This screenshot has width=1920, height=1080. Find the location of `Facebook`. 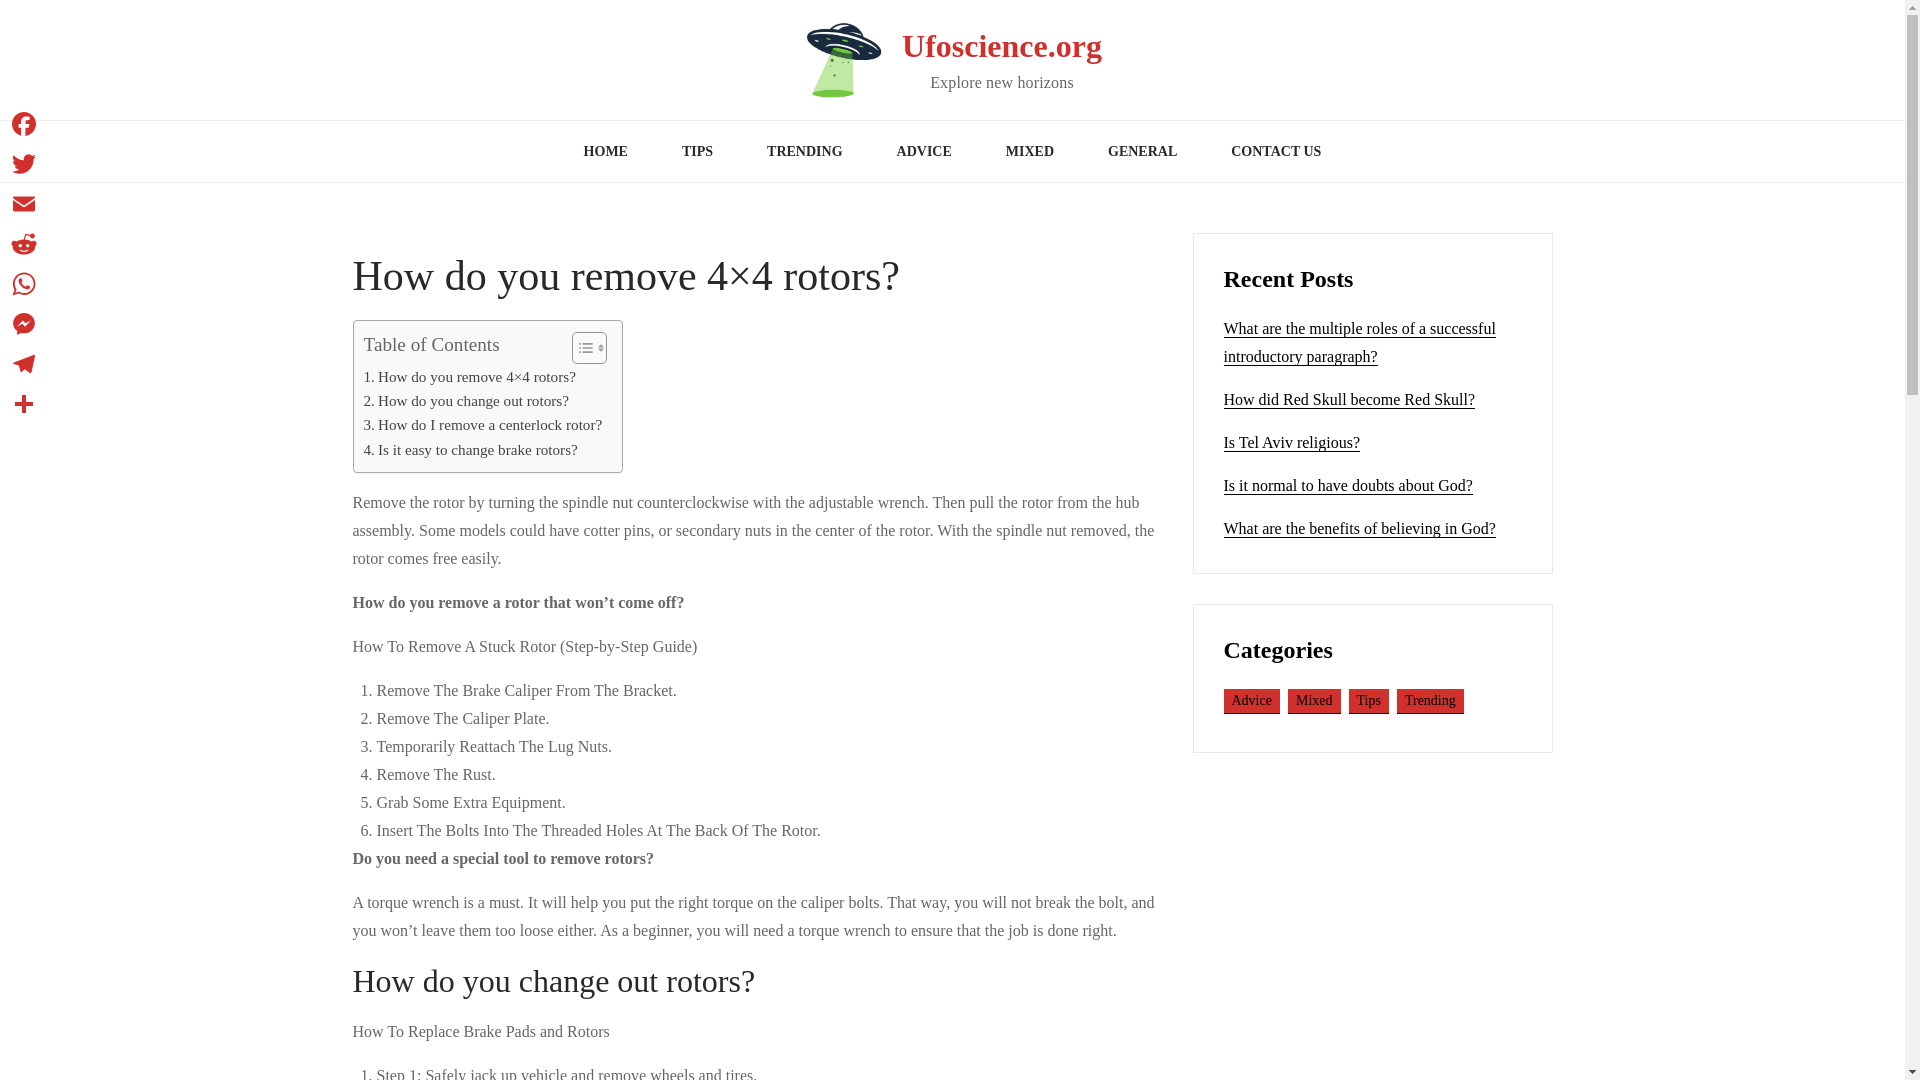

Facebook is located at coordinates (24, 123).